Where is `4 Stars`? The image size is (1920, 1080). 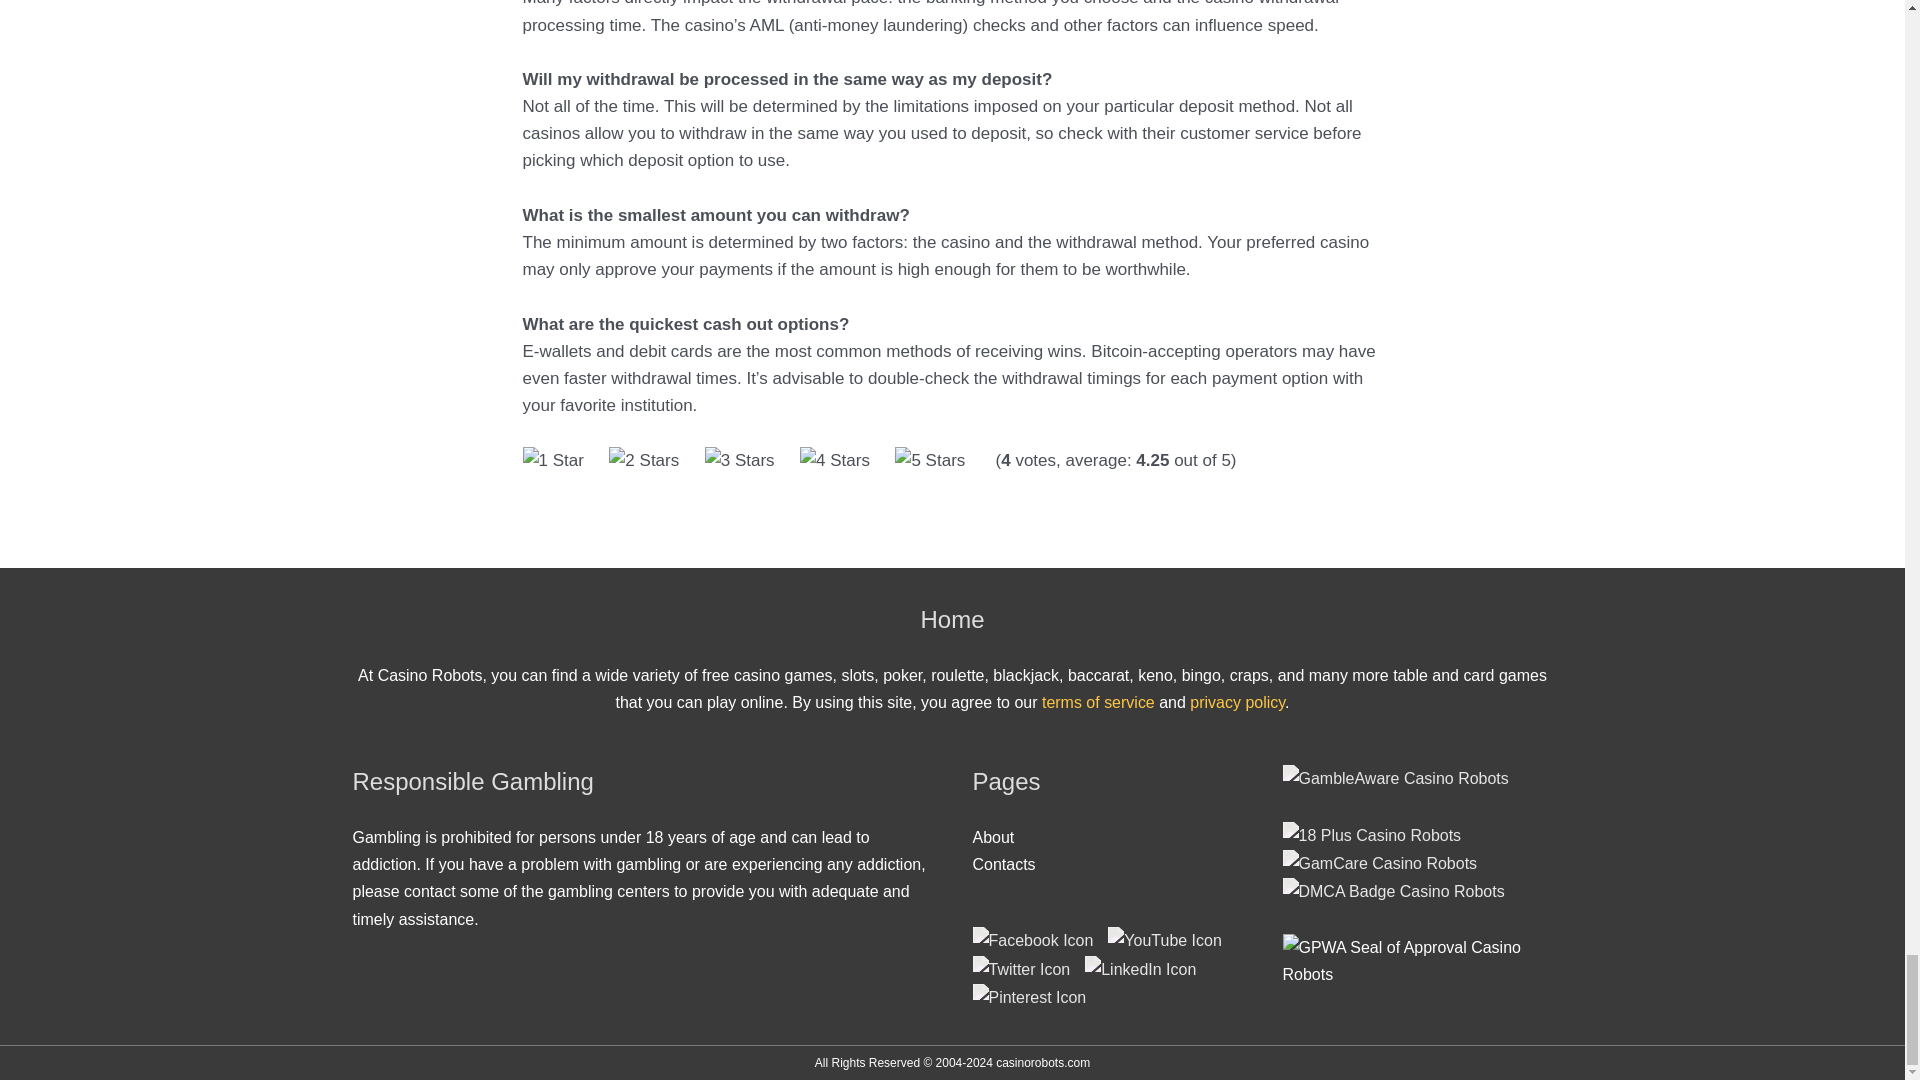
4 Stars is located at coordinates (834, 460).